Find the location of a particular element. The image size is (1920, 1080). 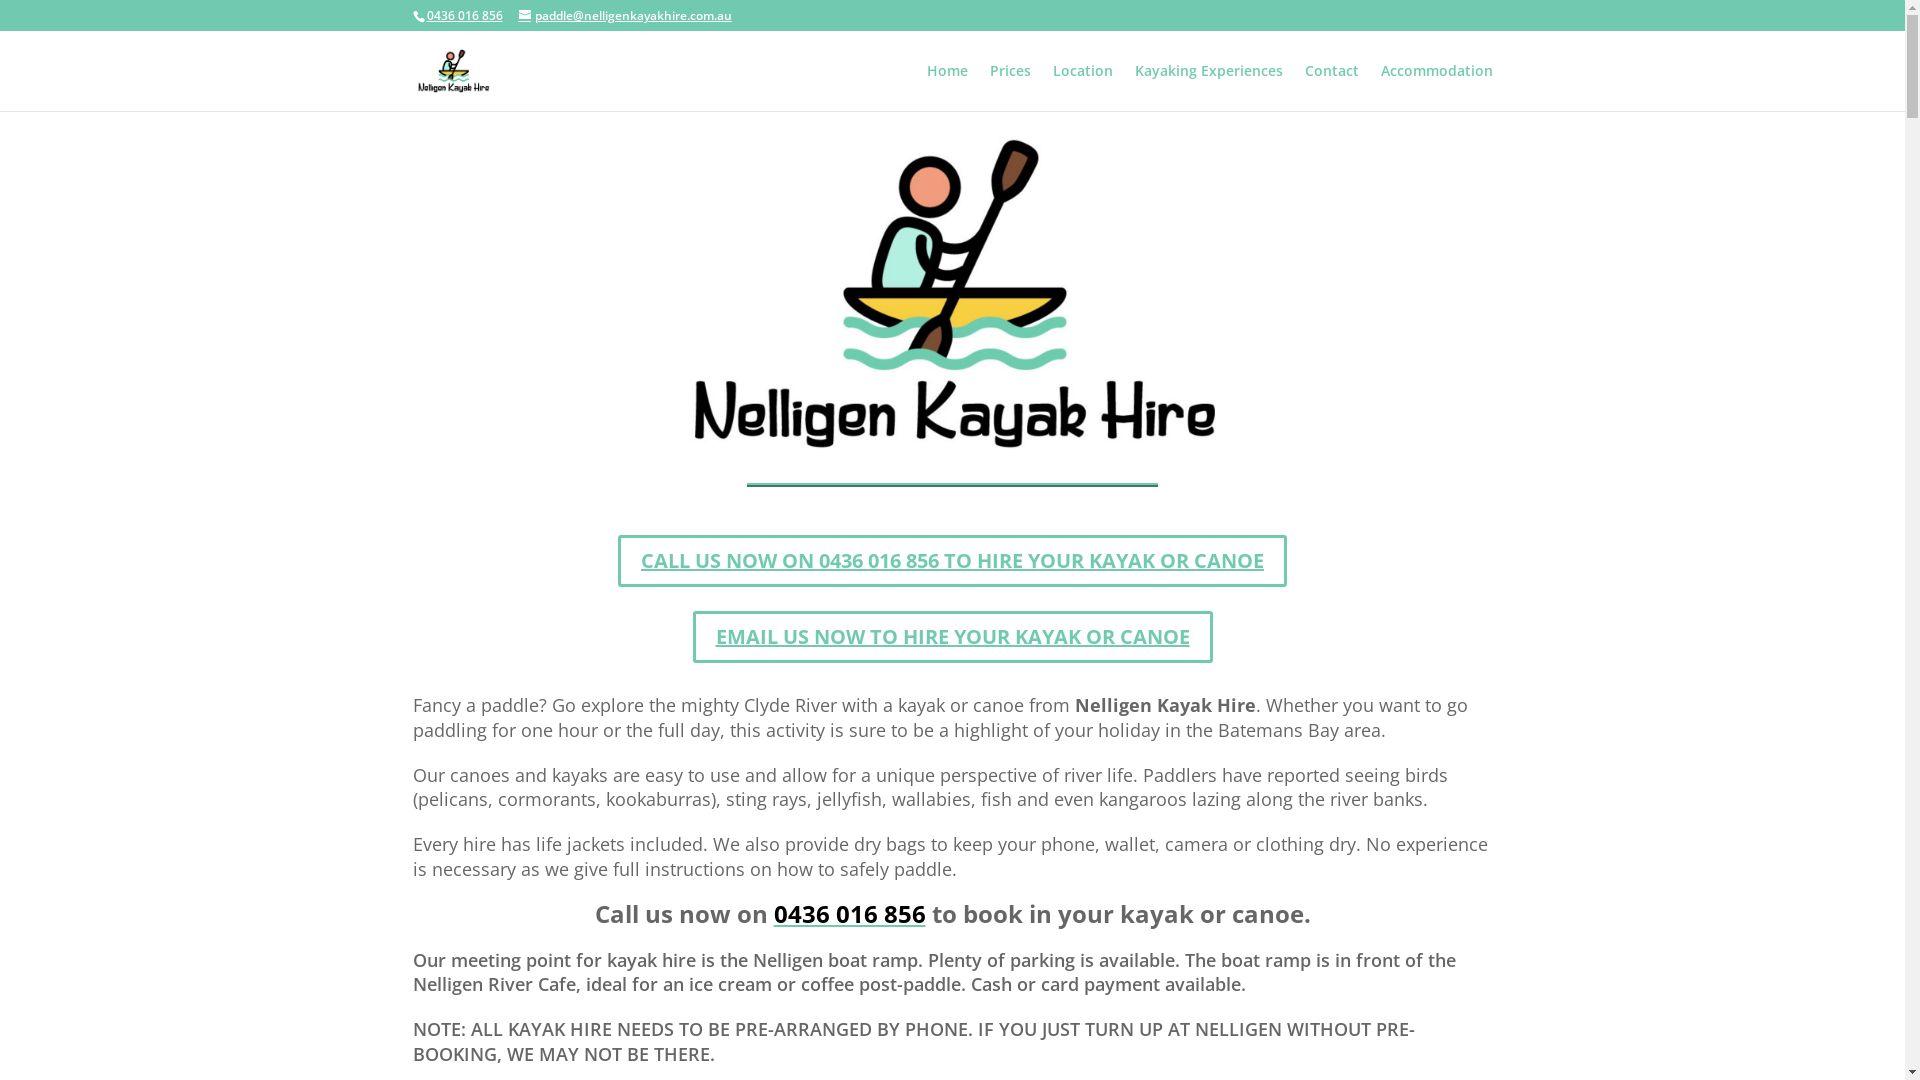

Location is located at coordinates (1082, 88).